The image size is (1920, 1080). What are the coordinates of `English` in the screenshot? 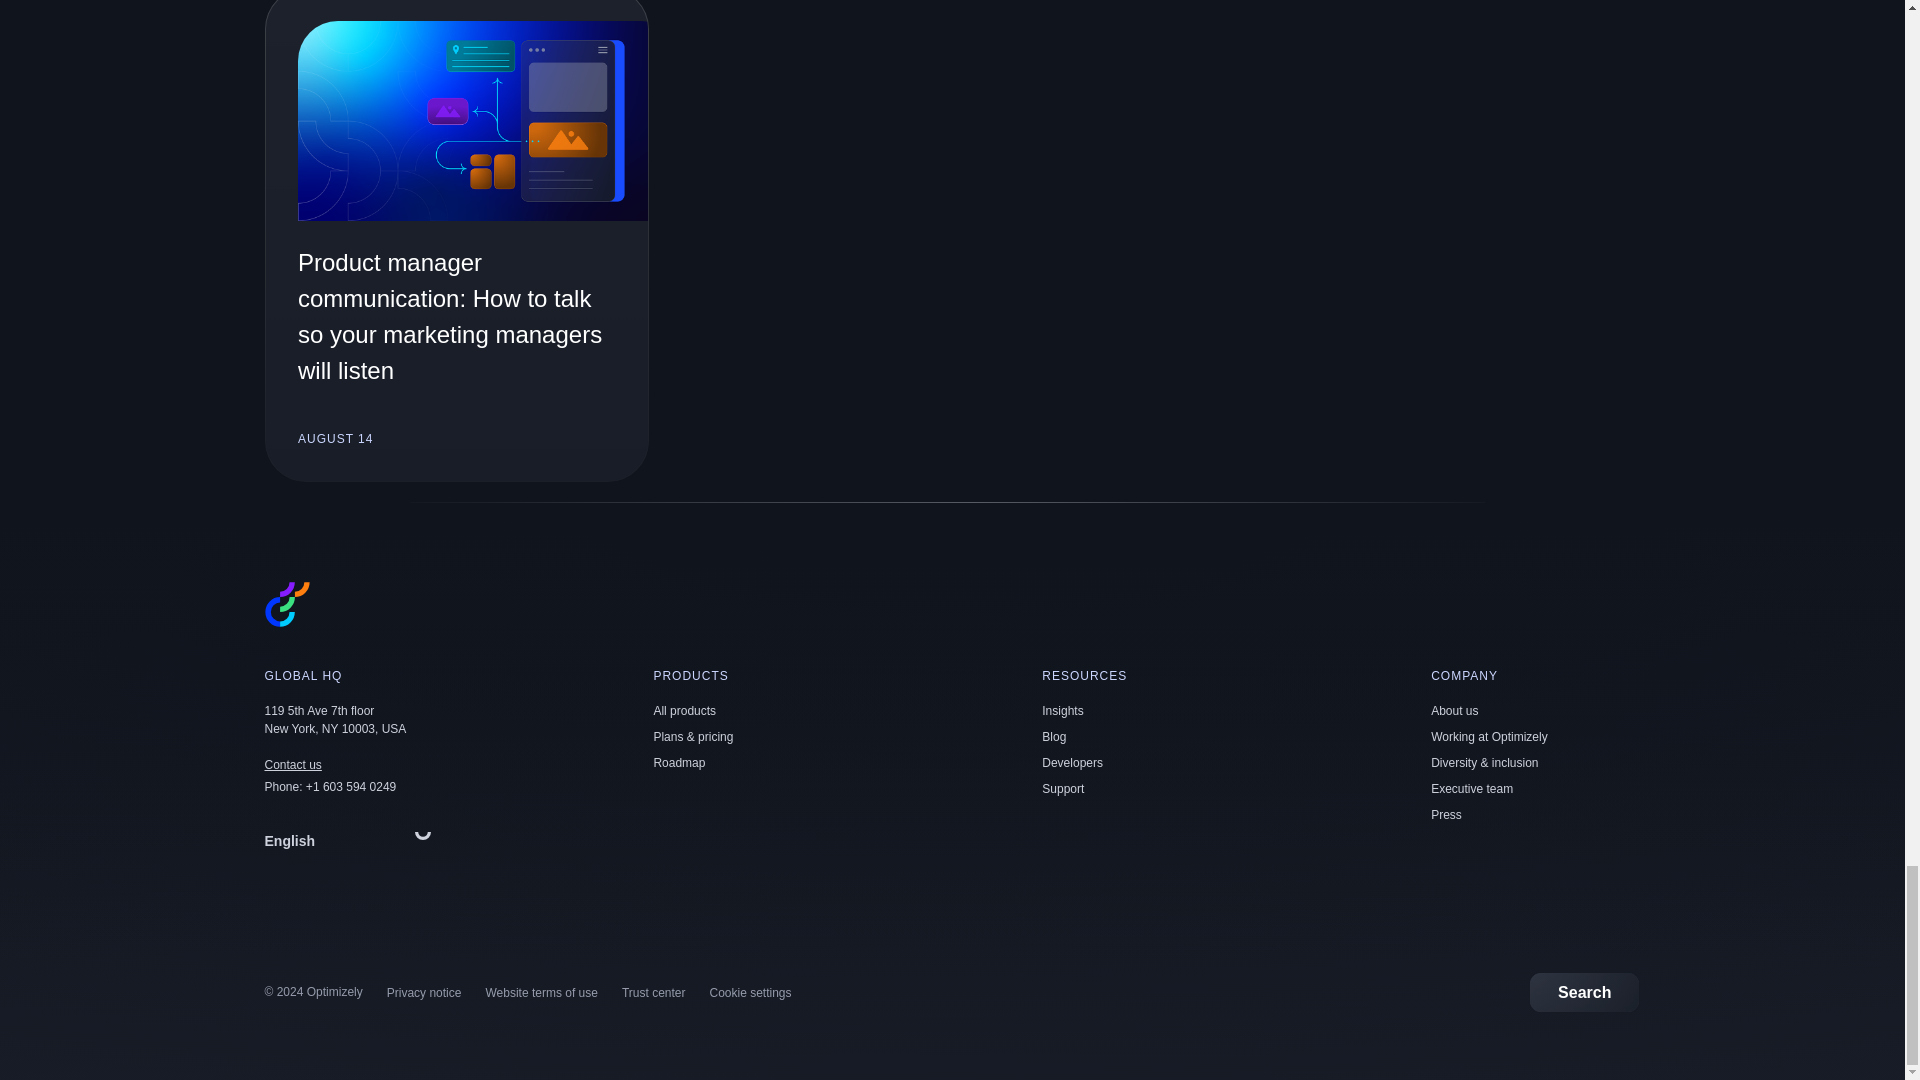 It's located at (352, 840).